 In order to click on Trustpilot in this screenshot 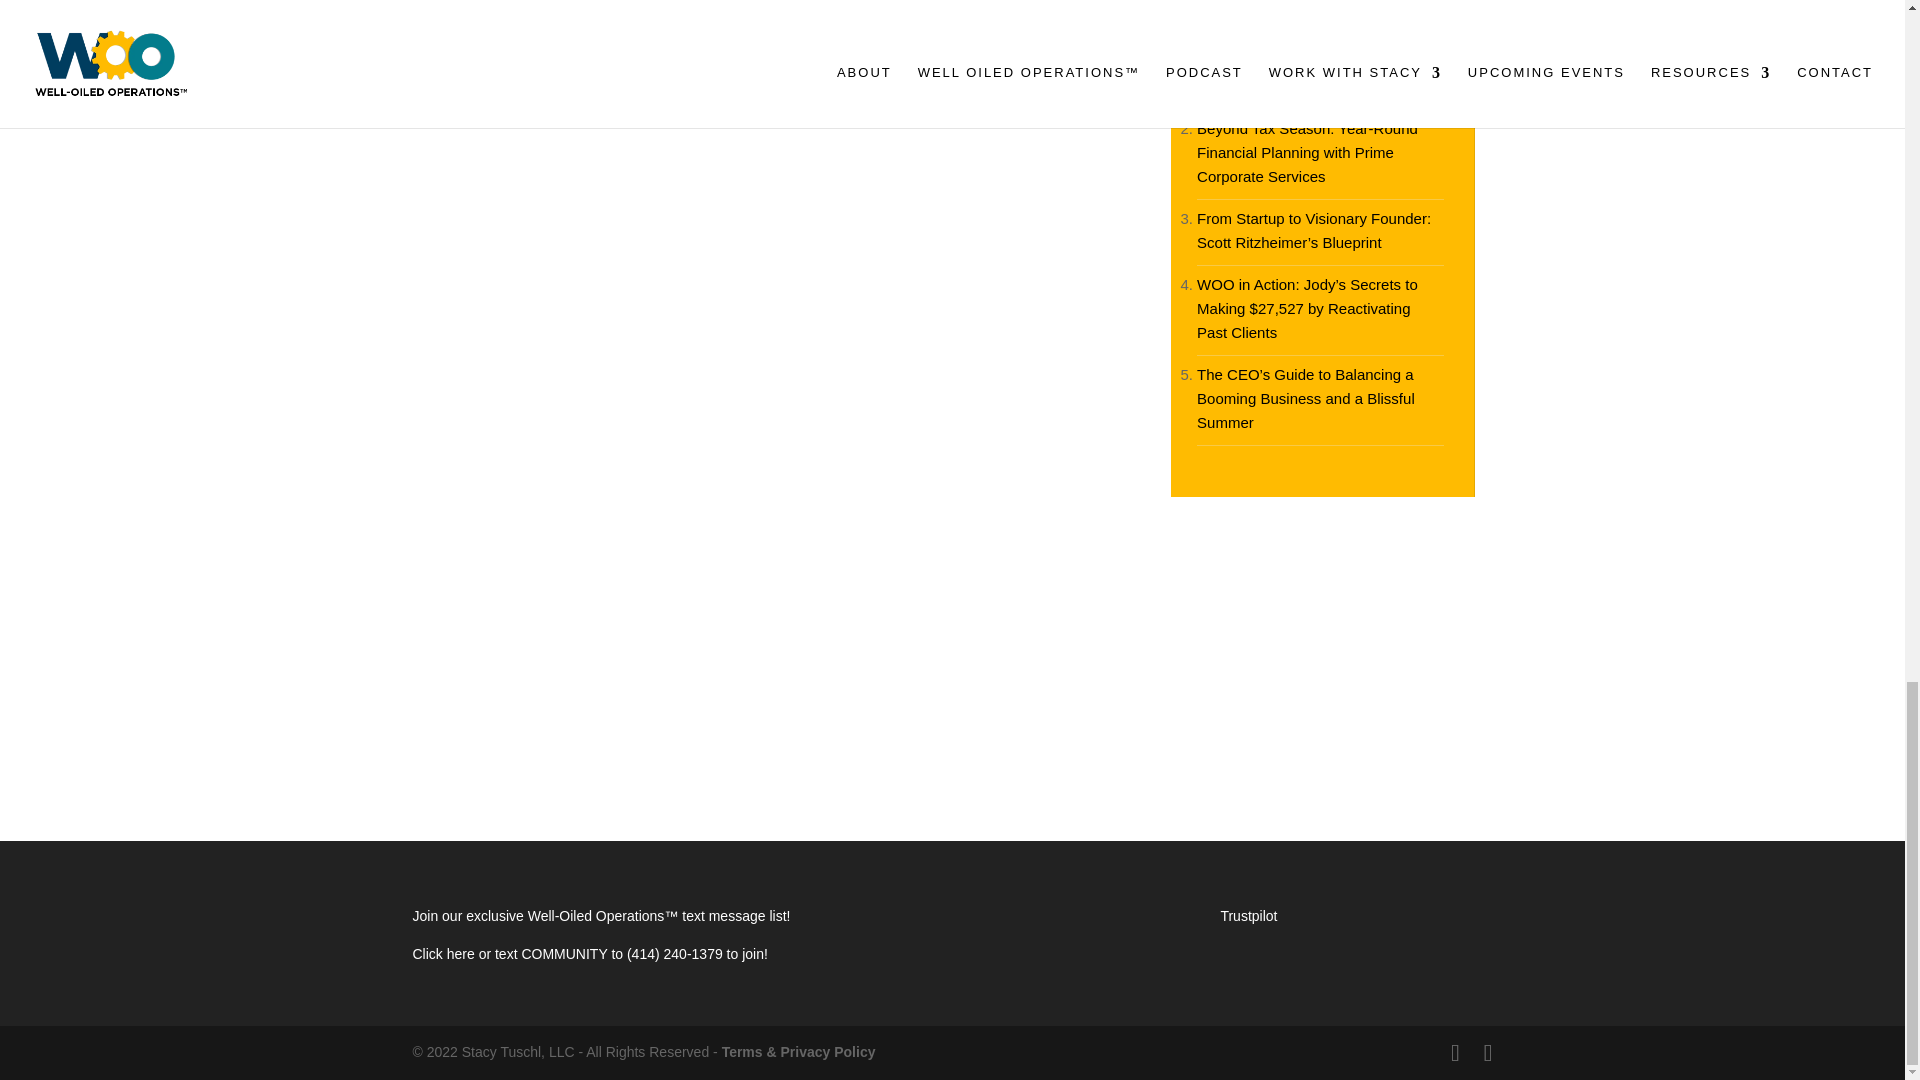, I will do `click(1248, 916)`.